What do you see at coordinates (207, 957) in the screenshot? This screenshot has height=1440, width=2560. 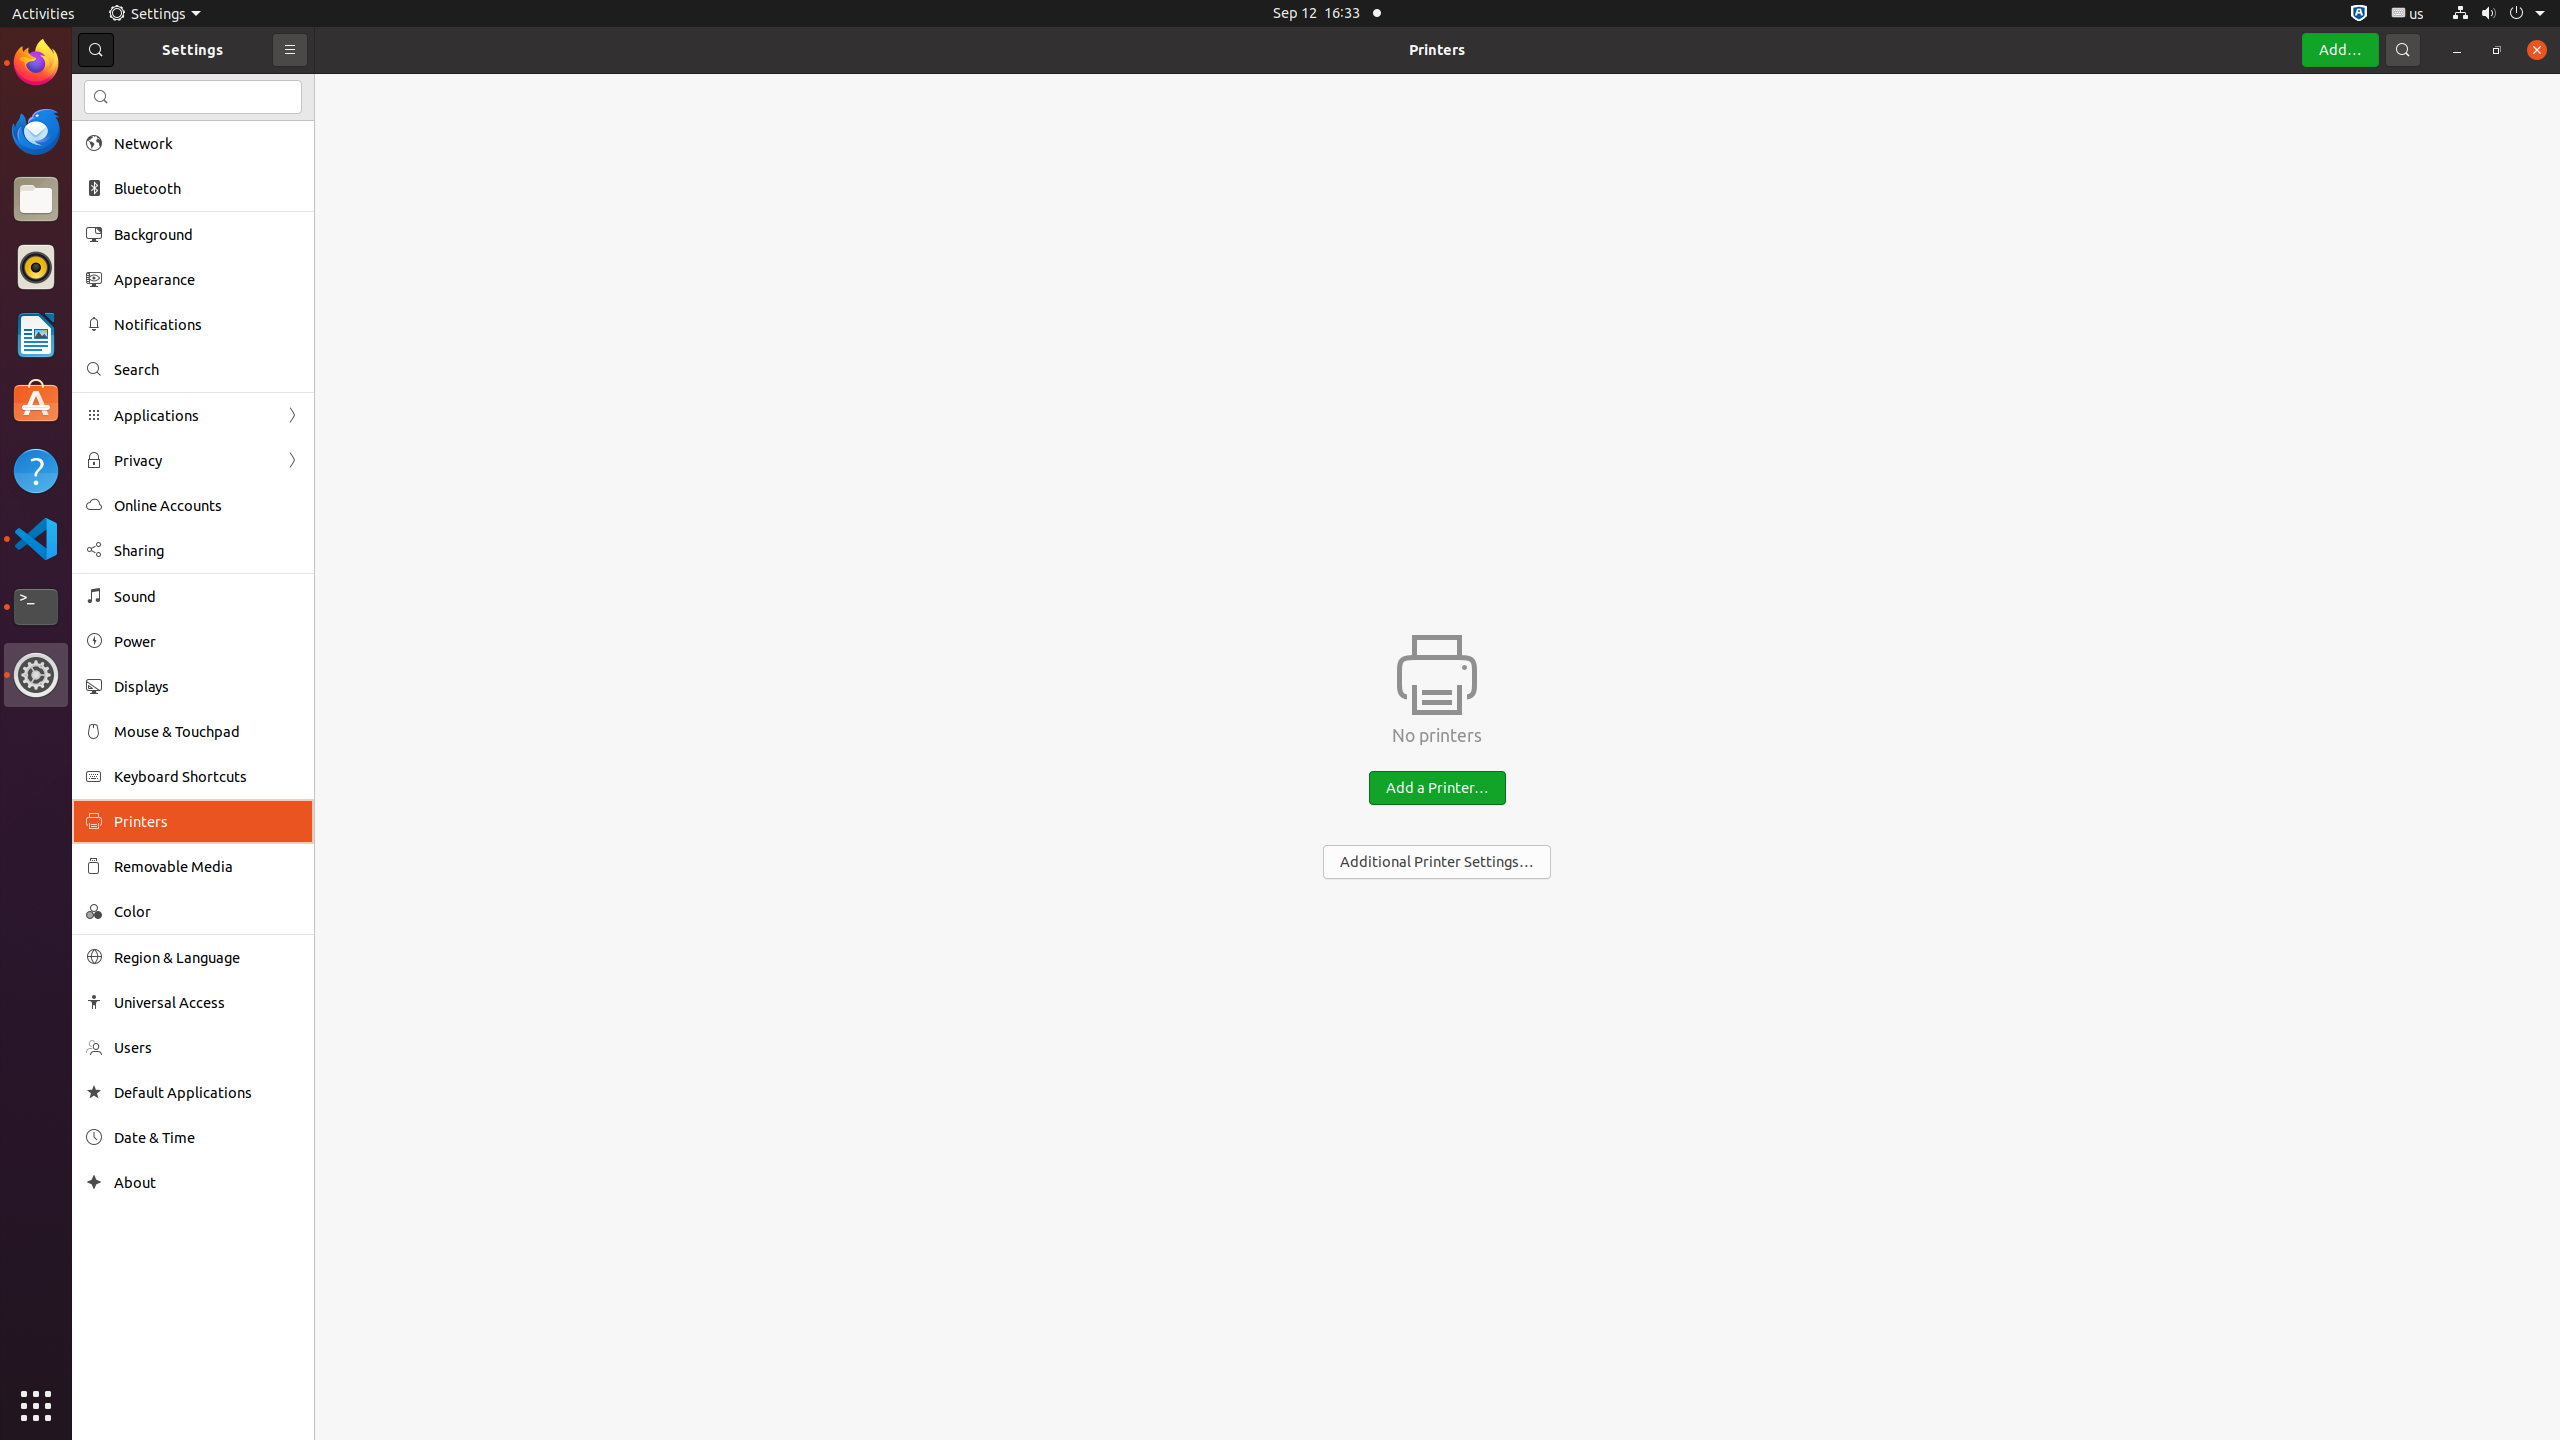 I see `Region & Language` at bounding box center [207, 957].